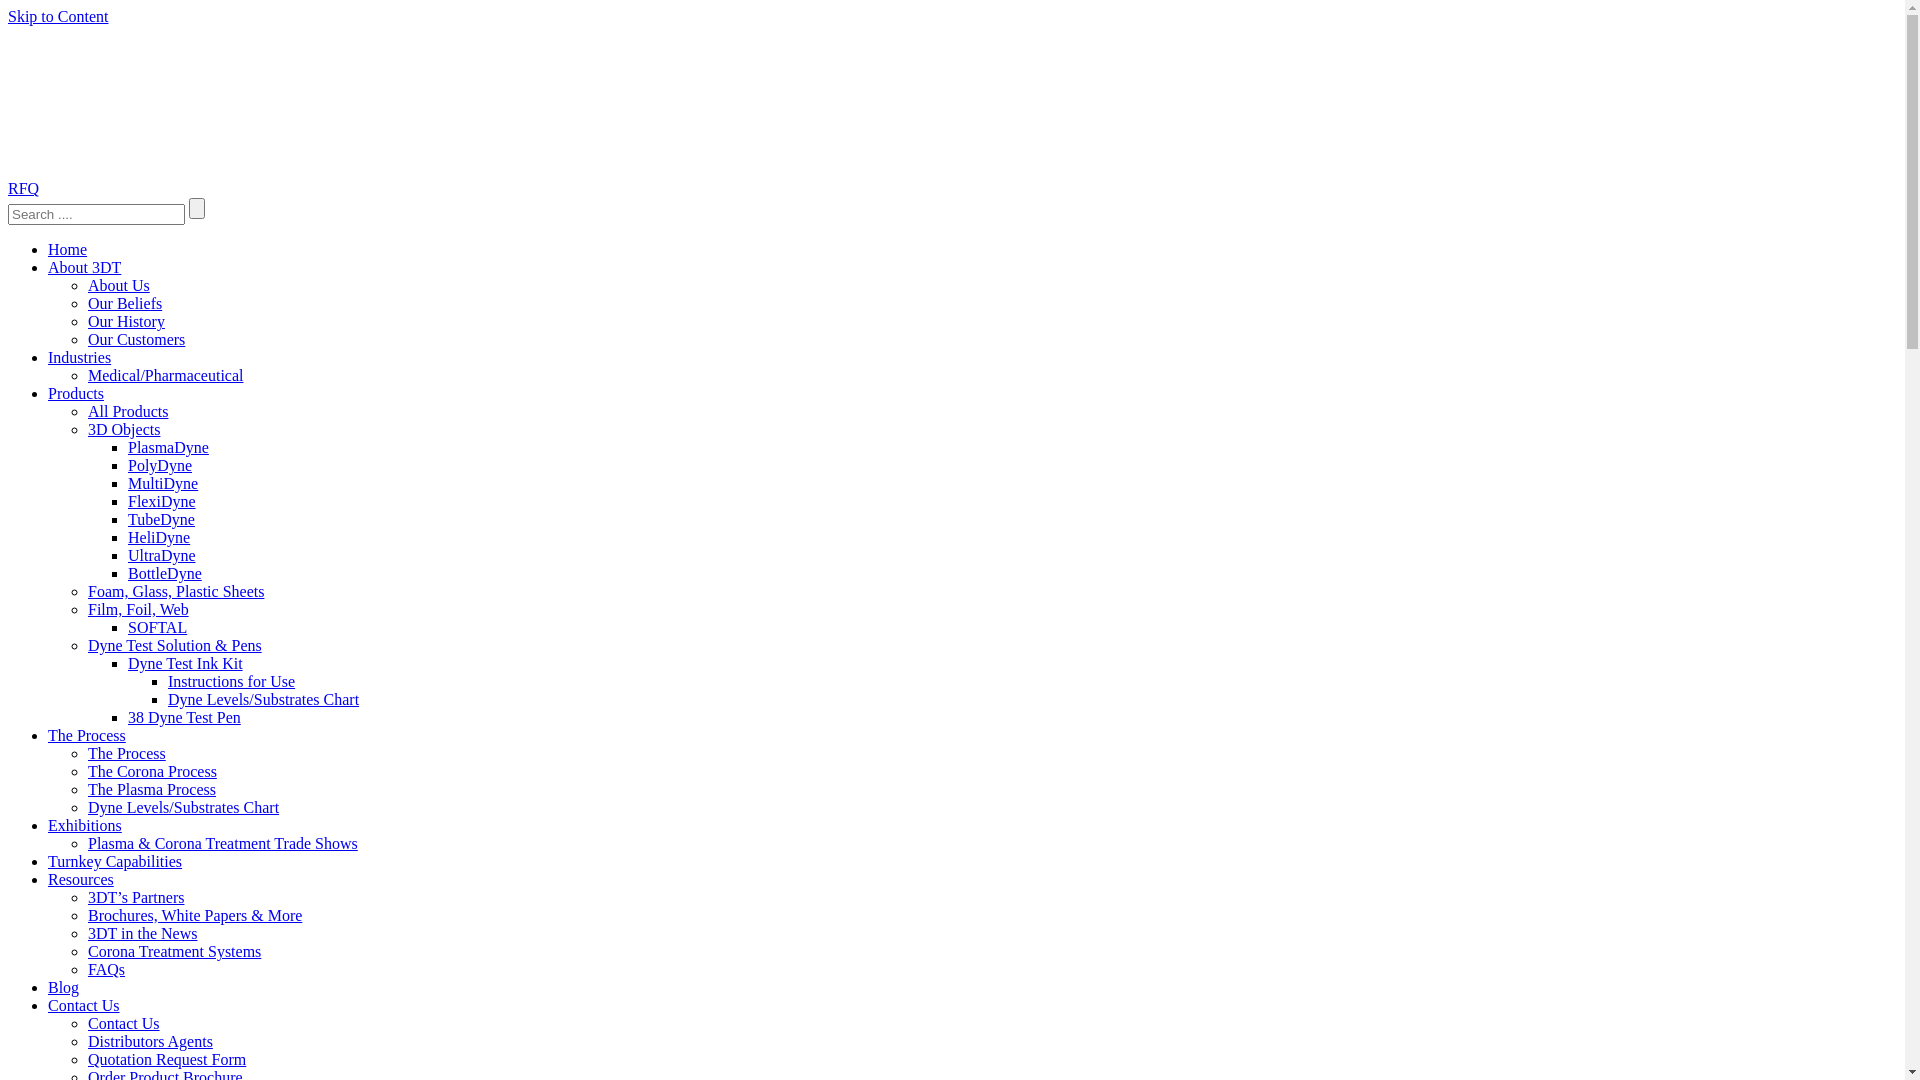 The height and width of the screenshot is (1080, 1920). I want to click on BottleDyne, so click(165, 574).